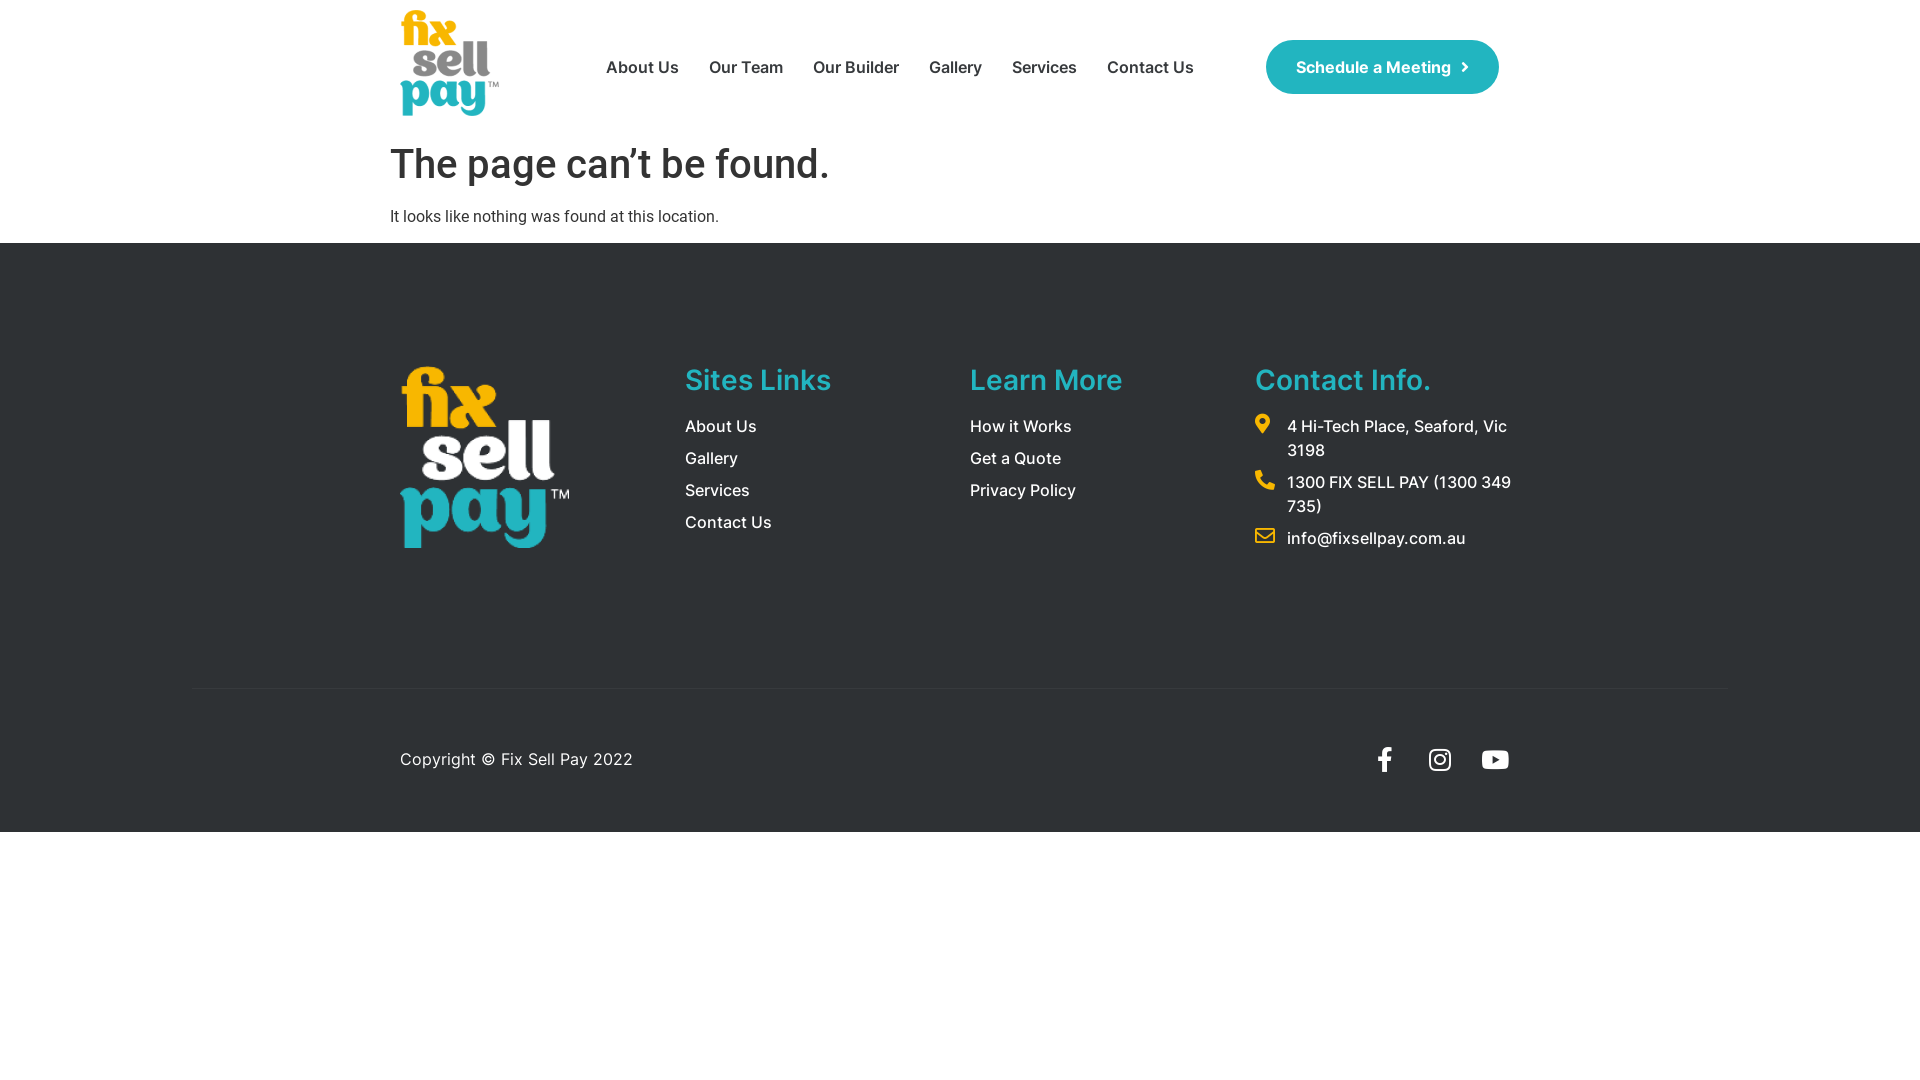 This screenshot has height=1080, width=1920. What do you see at coordinates (746, 67) in the screenshot?
I see `Our Team` at bounding box center [746, 67].